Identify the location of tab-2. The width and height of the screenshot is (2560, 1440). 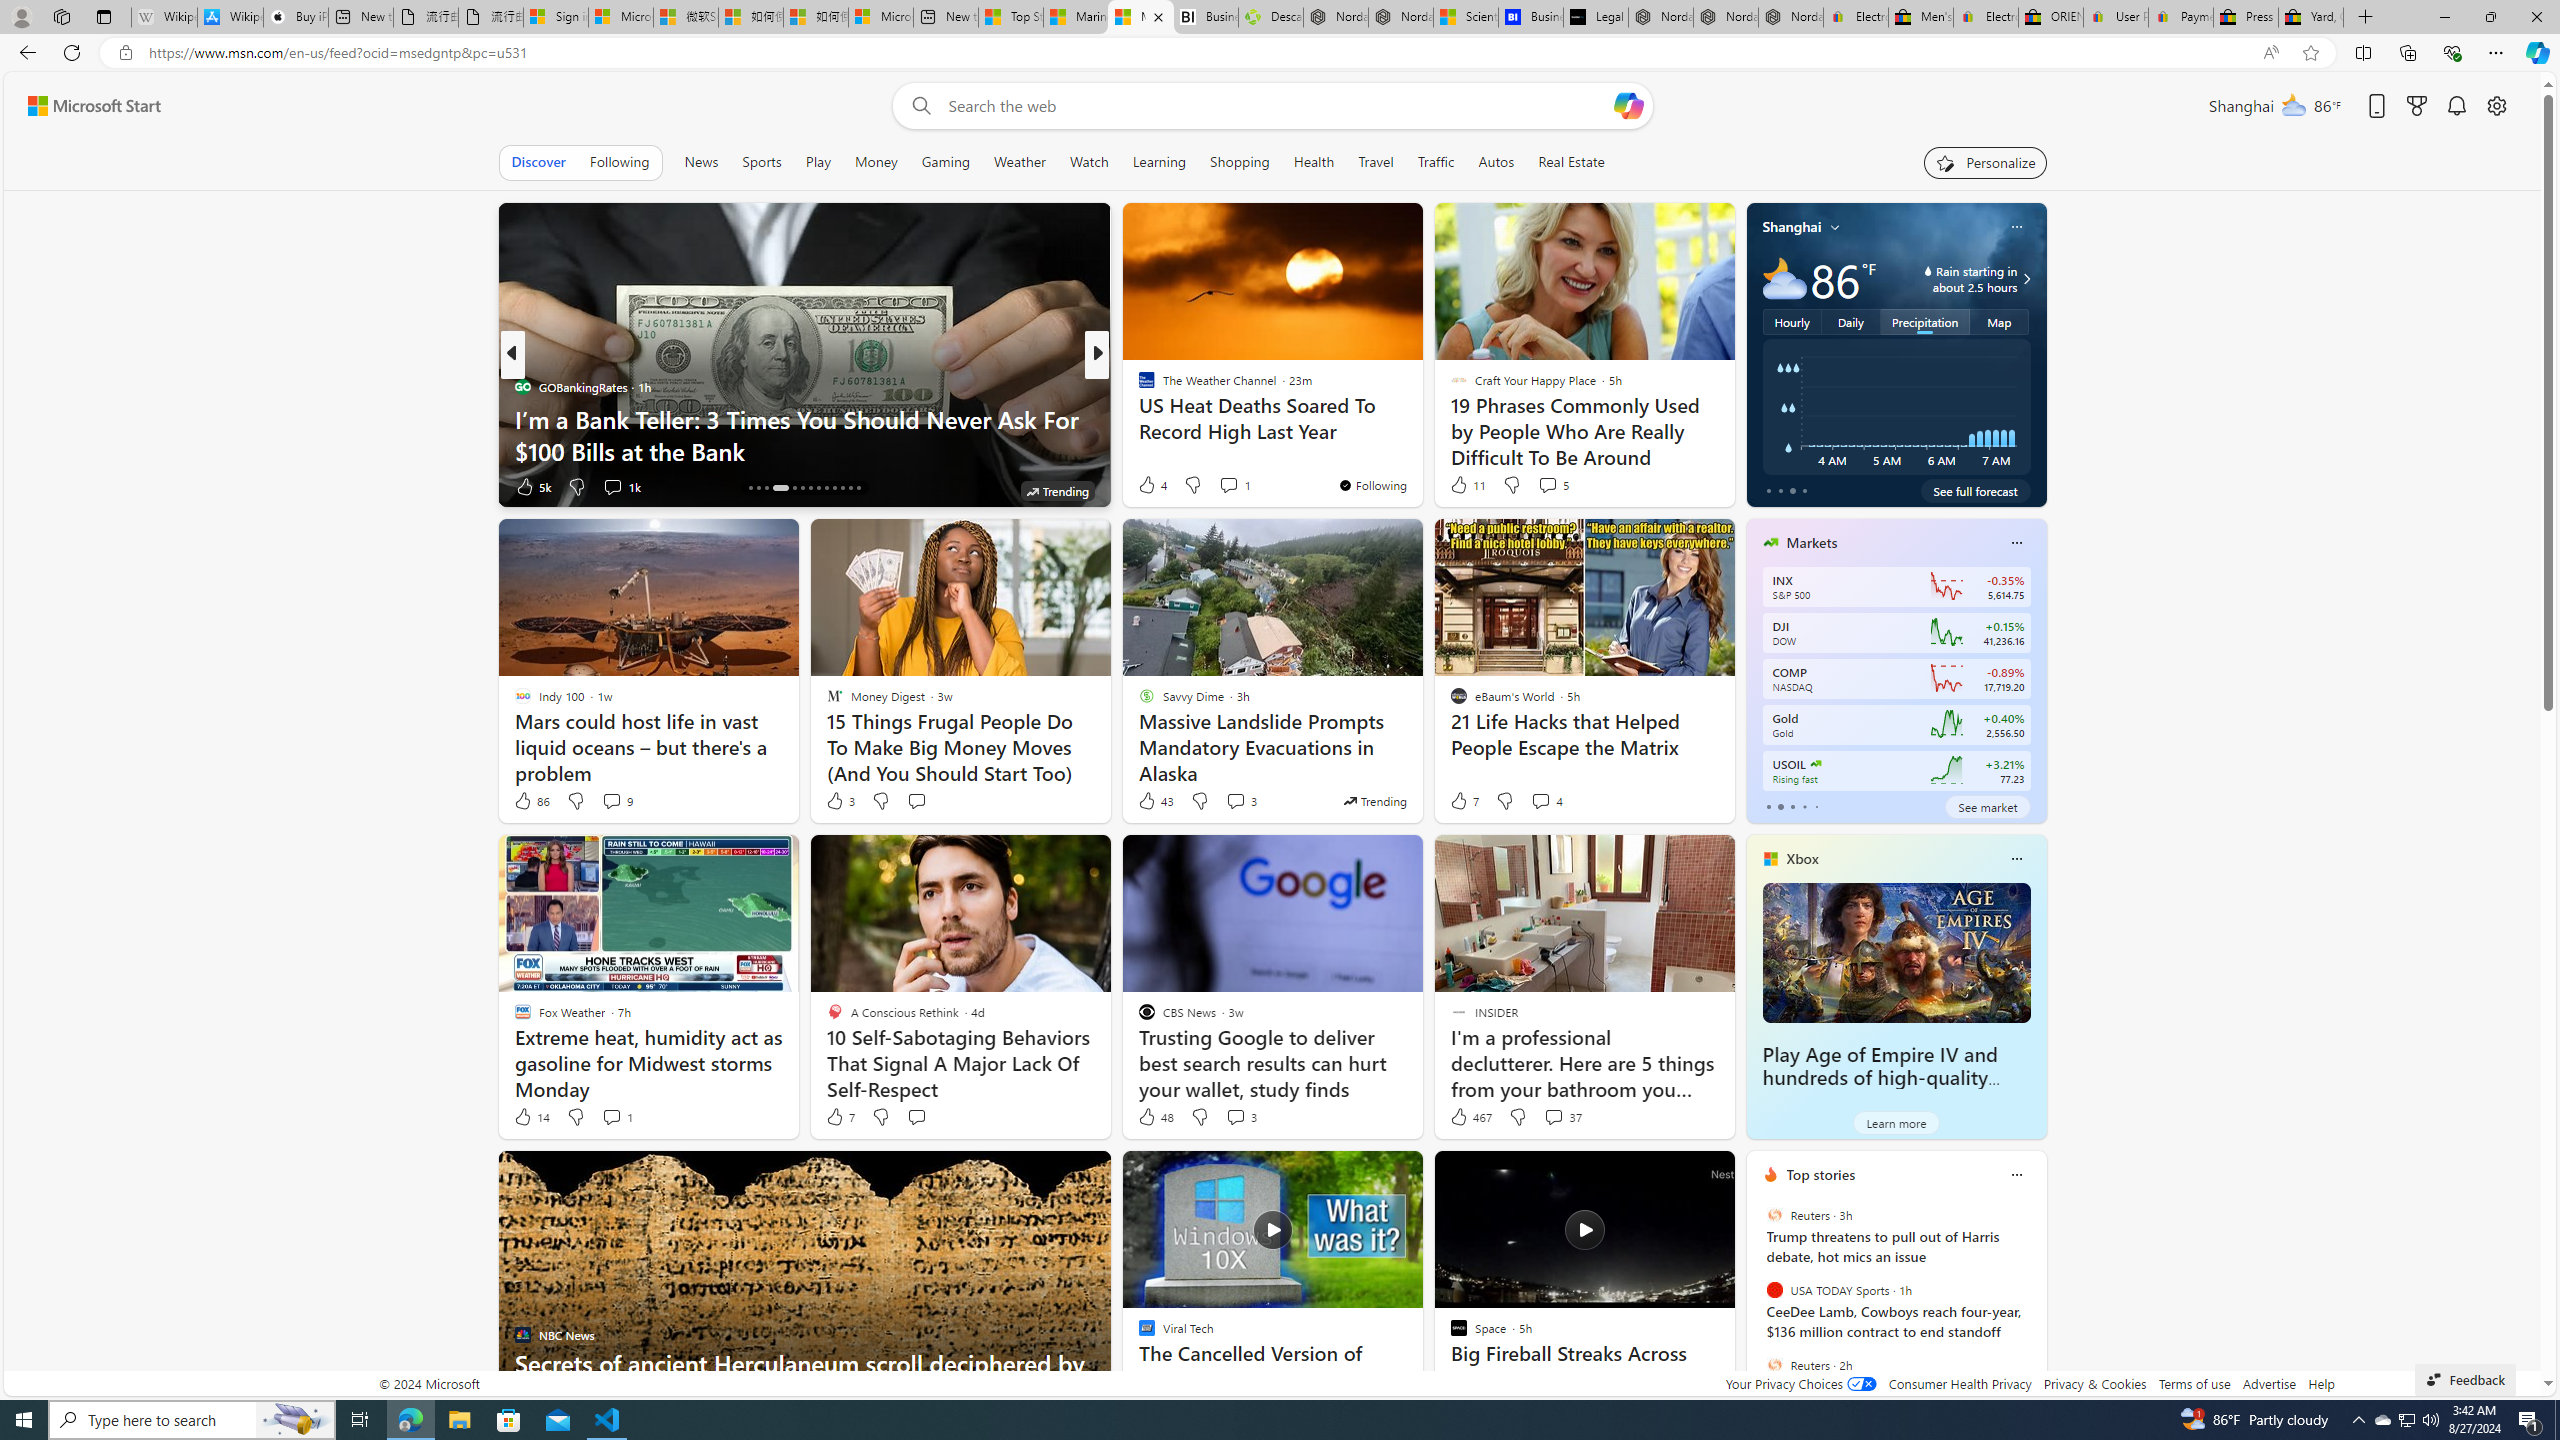
(1792, 806).